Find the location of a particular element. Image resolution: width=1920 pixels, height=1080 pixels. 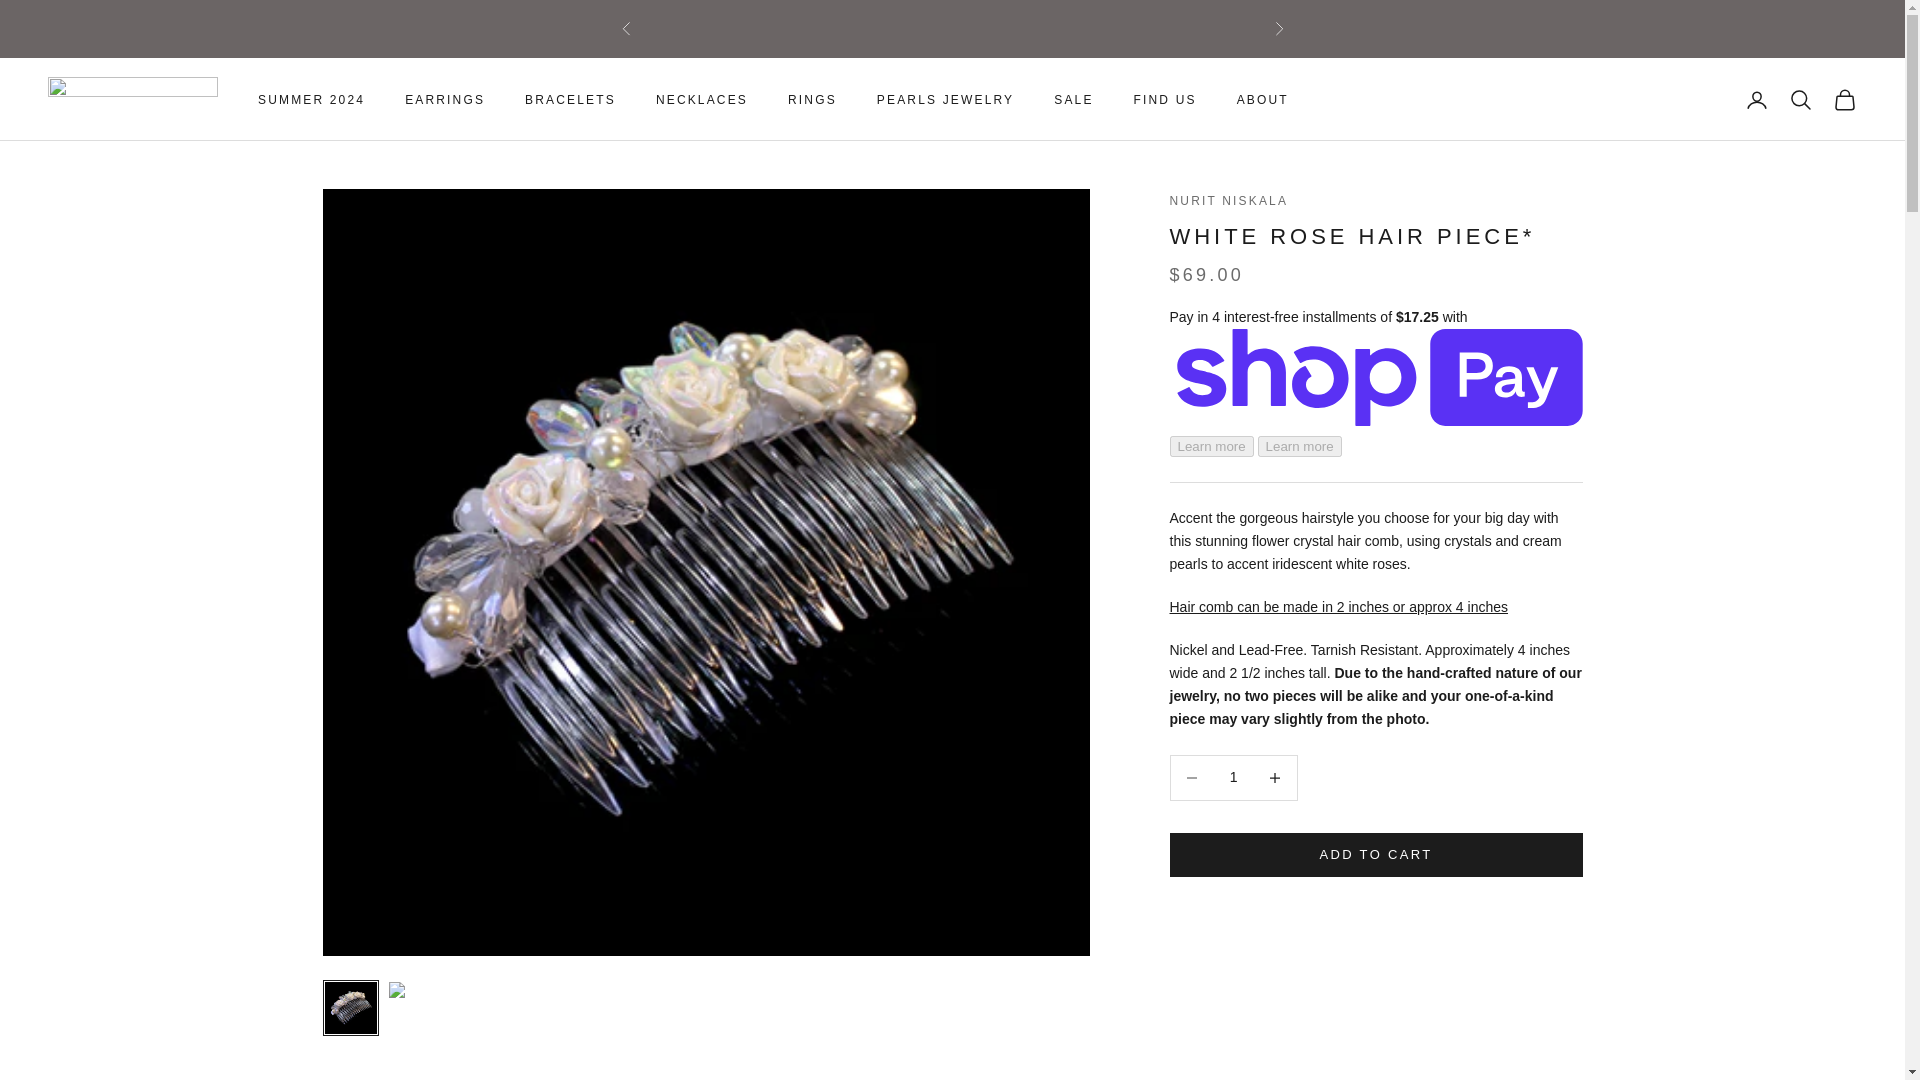

Nurit Niskala Metal Jewelry Designer USA is located at coordinates (133, 99).